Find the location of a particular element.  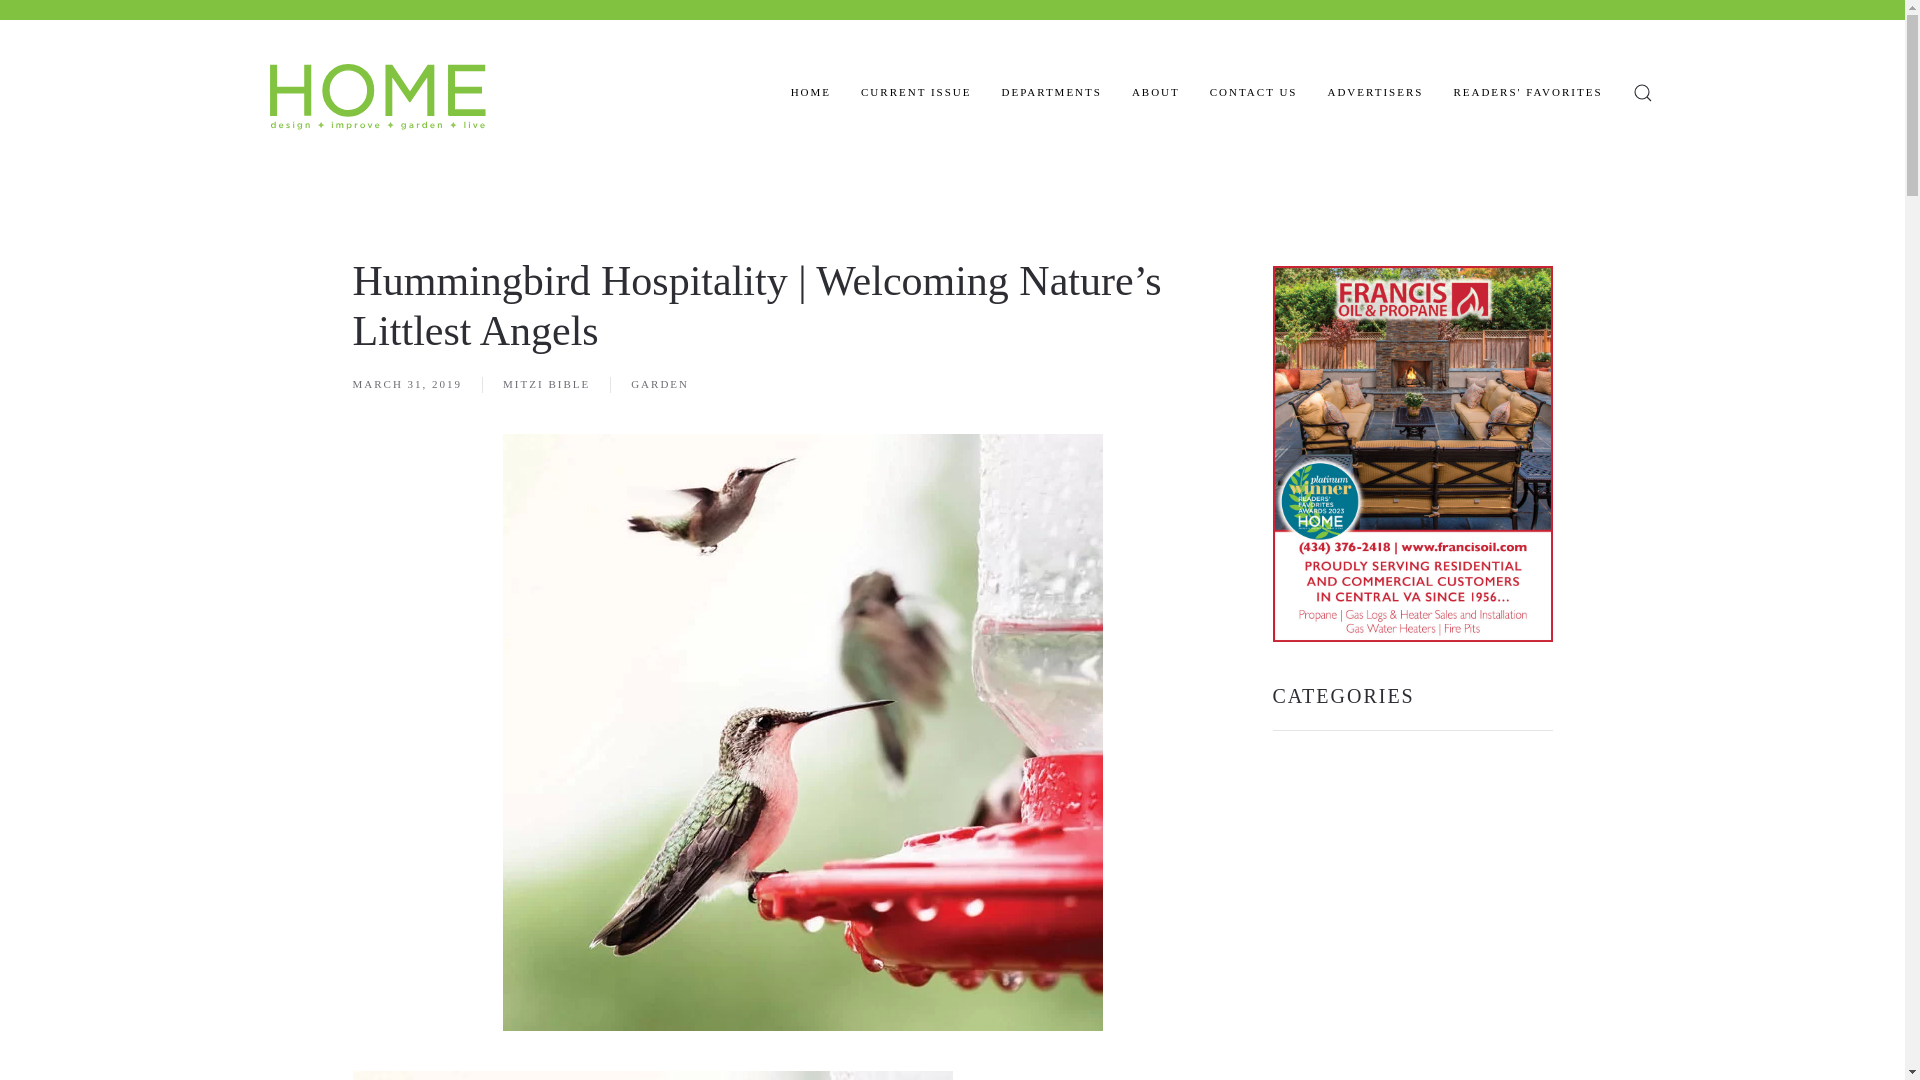

CURRENT ISSUE is located at coordinates (916, 92).